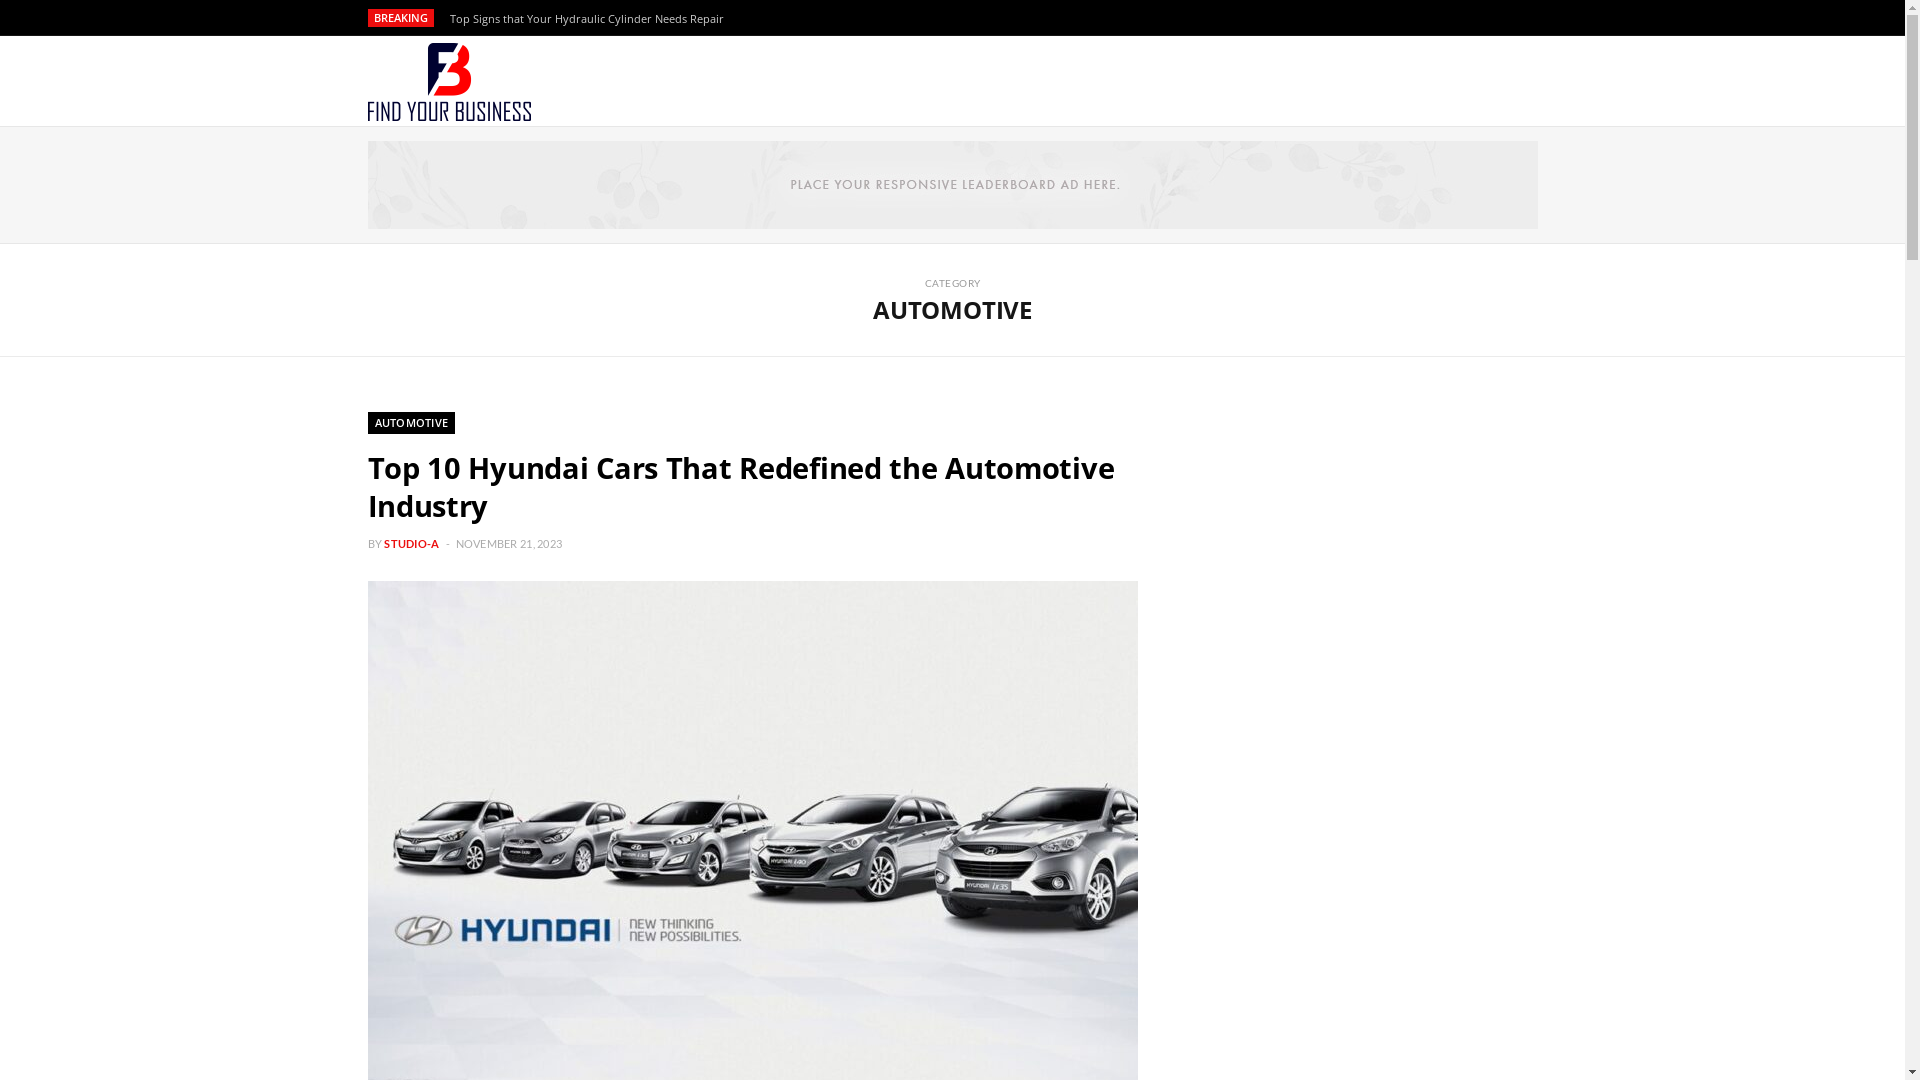  Describe the element at coordinates (592, 19) in the screenshot. I see `Top Signs that Your Hydraulic Cylinder Needs Repair` at that location.